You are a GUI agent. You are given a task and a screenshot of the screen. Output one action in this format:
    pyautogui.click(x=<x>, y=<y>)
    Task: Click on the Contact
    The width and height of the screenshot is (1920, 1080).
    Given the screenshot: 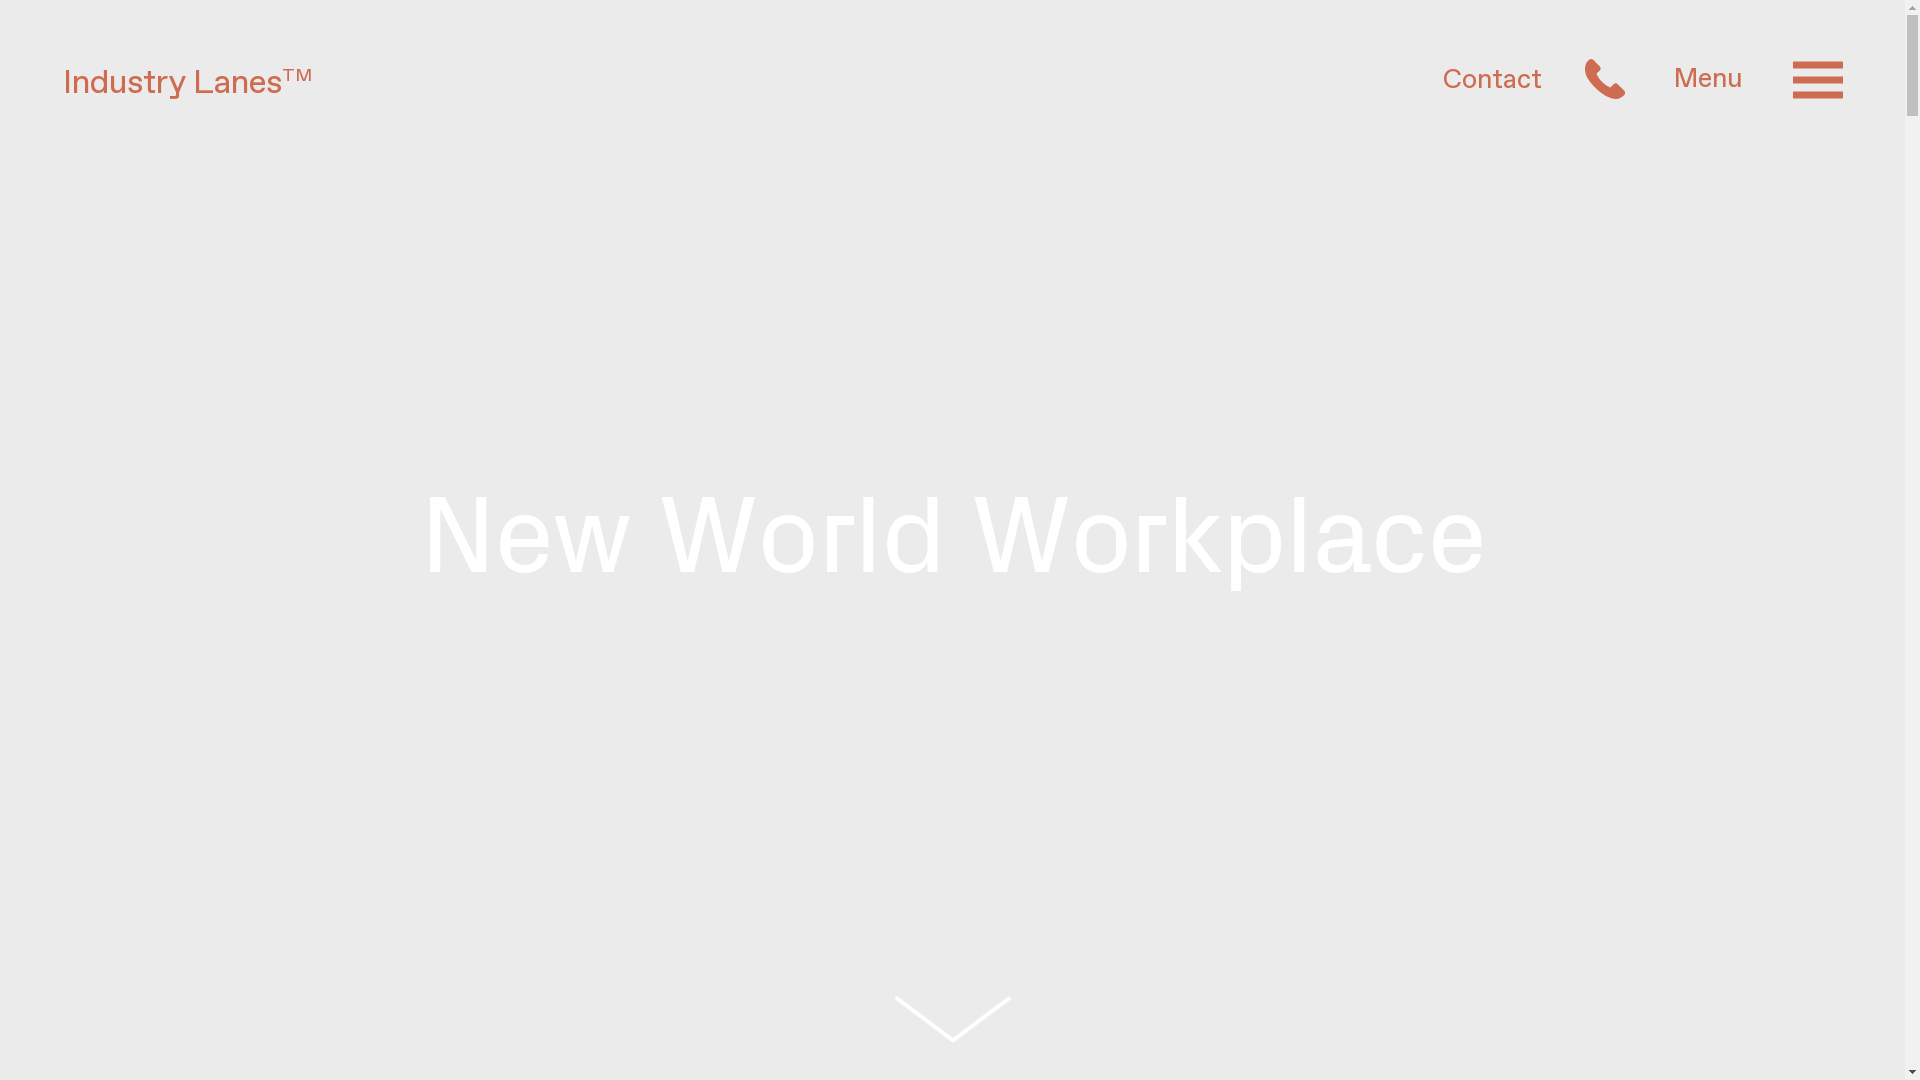 What is the action you would take?
    pyautogui.click(x=1533, y=78)
    